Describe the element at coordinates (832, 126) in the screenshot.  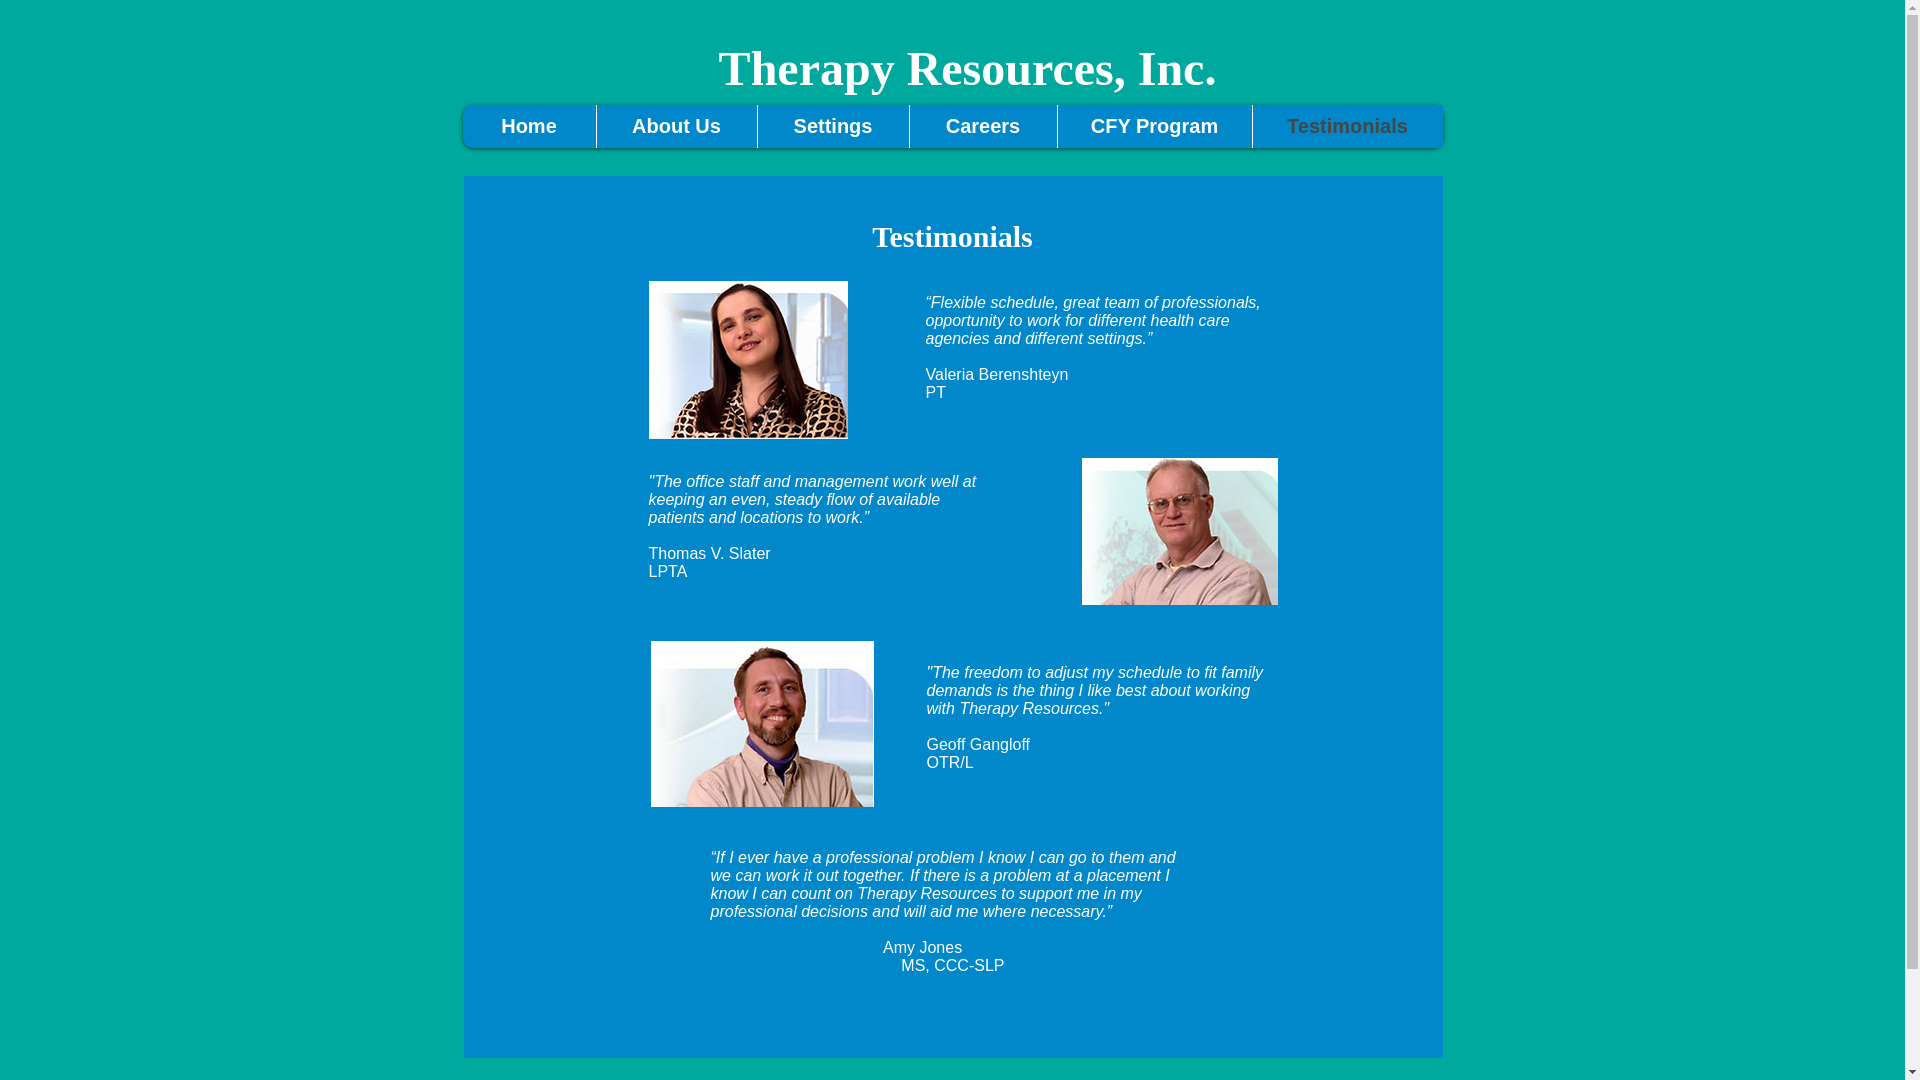
I see `Settings` at that location.